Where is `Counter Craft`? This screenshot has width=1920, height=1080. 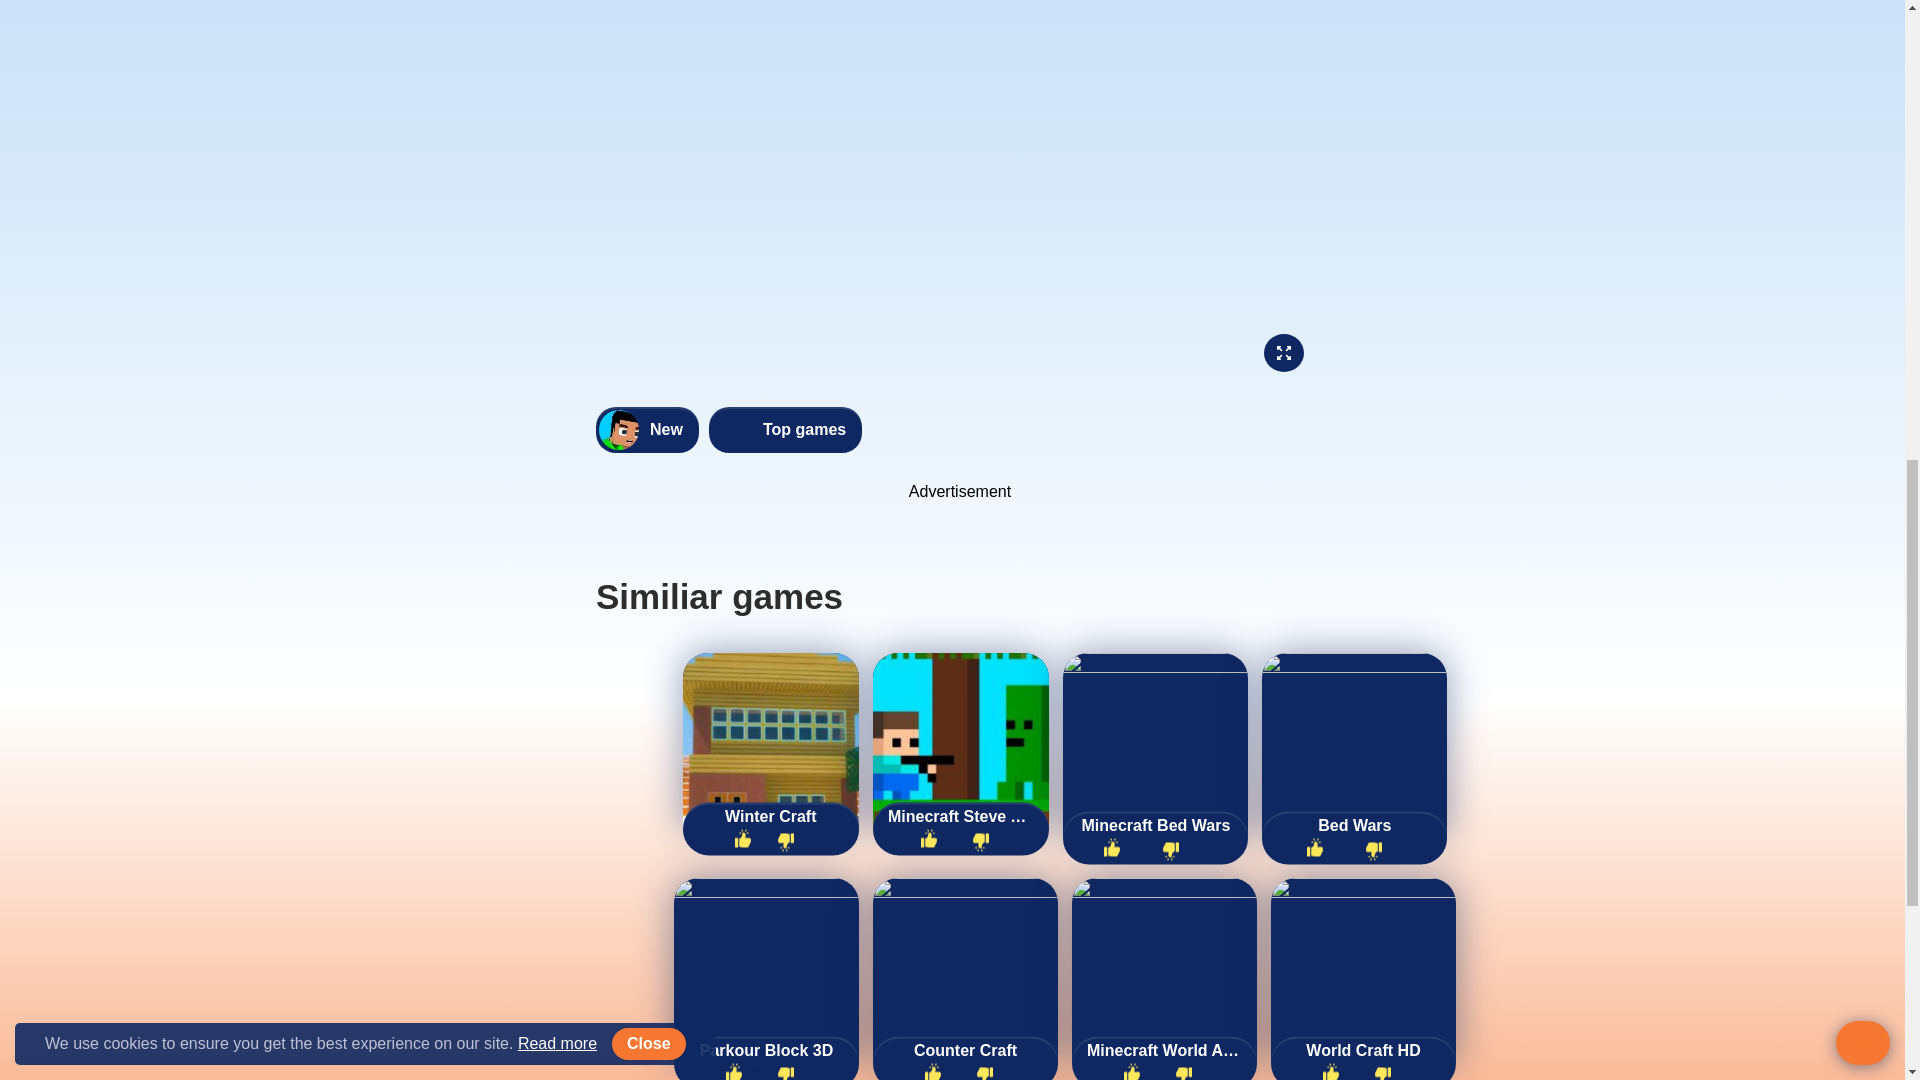 Counter Craft is located at coordinates (964, 1050).